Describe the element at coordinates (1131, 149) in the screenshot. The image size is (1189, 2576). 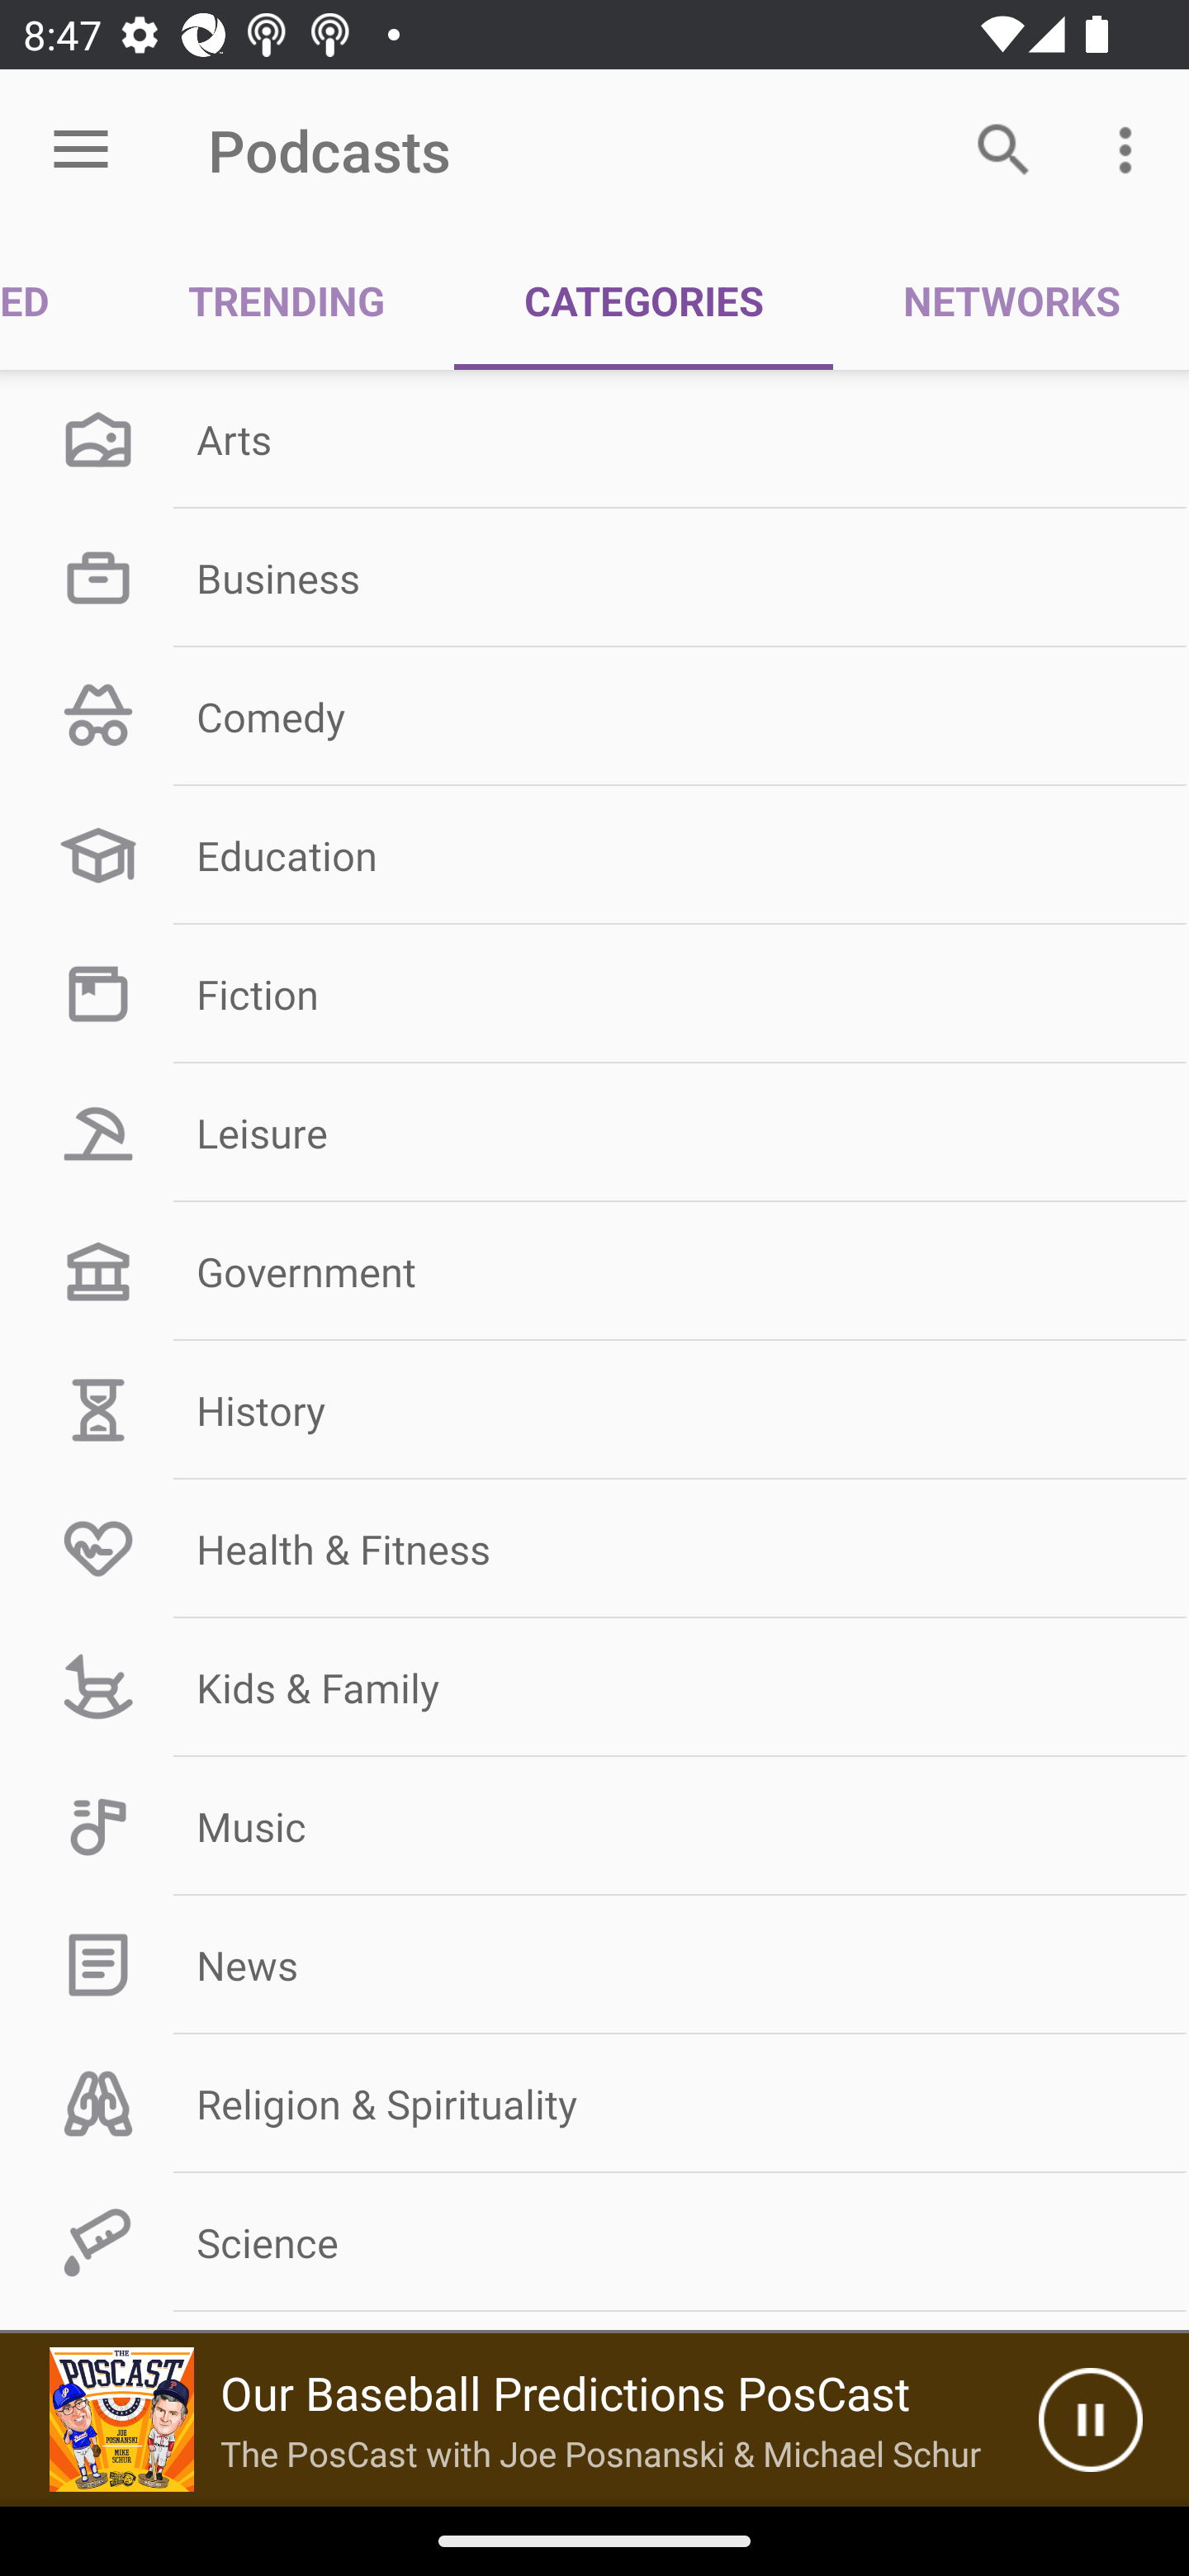
I see `More options` at that location.